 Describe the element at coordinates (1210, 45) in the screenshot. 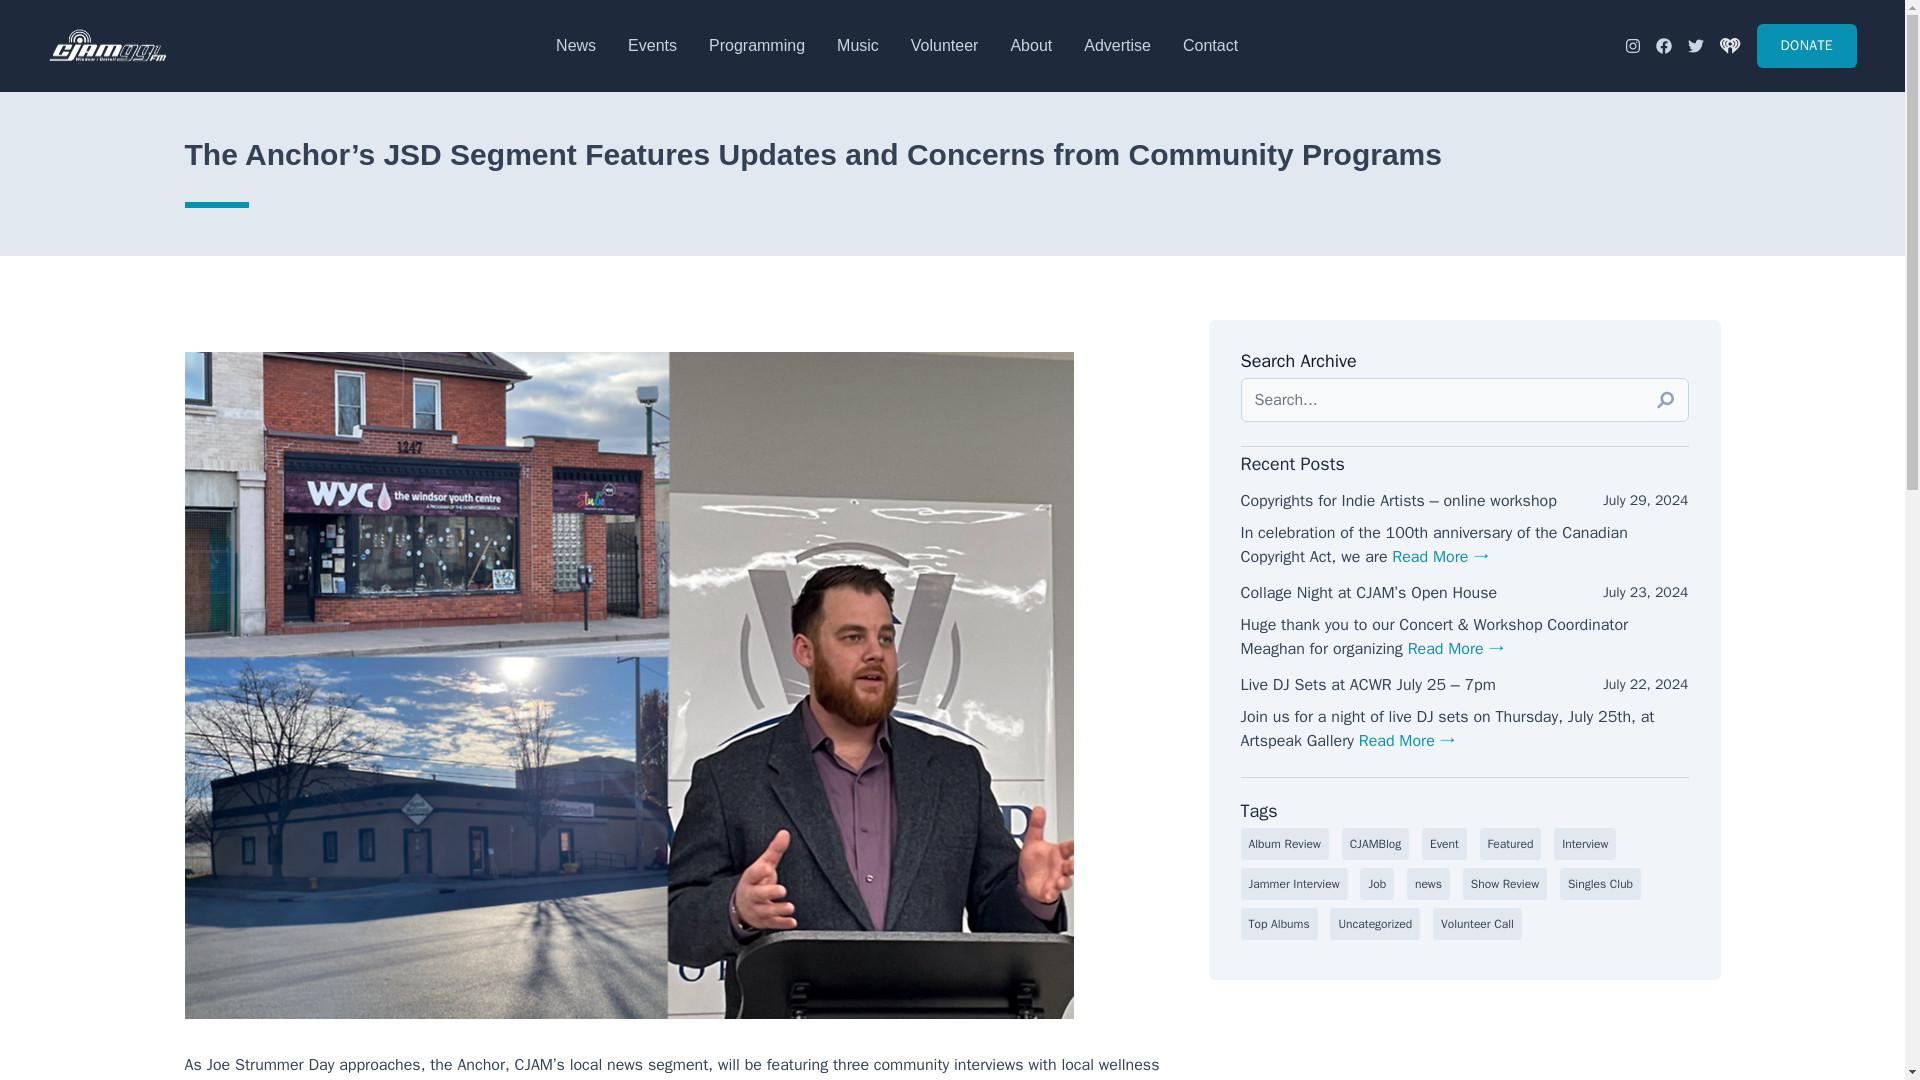

I see `Contact` at that location.